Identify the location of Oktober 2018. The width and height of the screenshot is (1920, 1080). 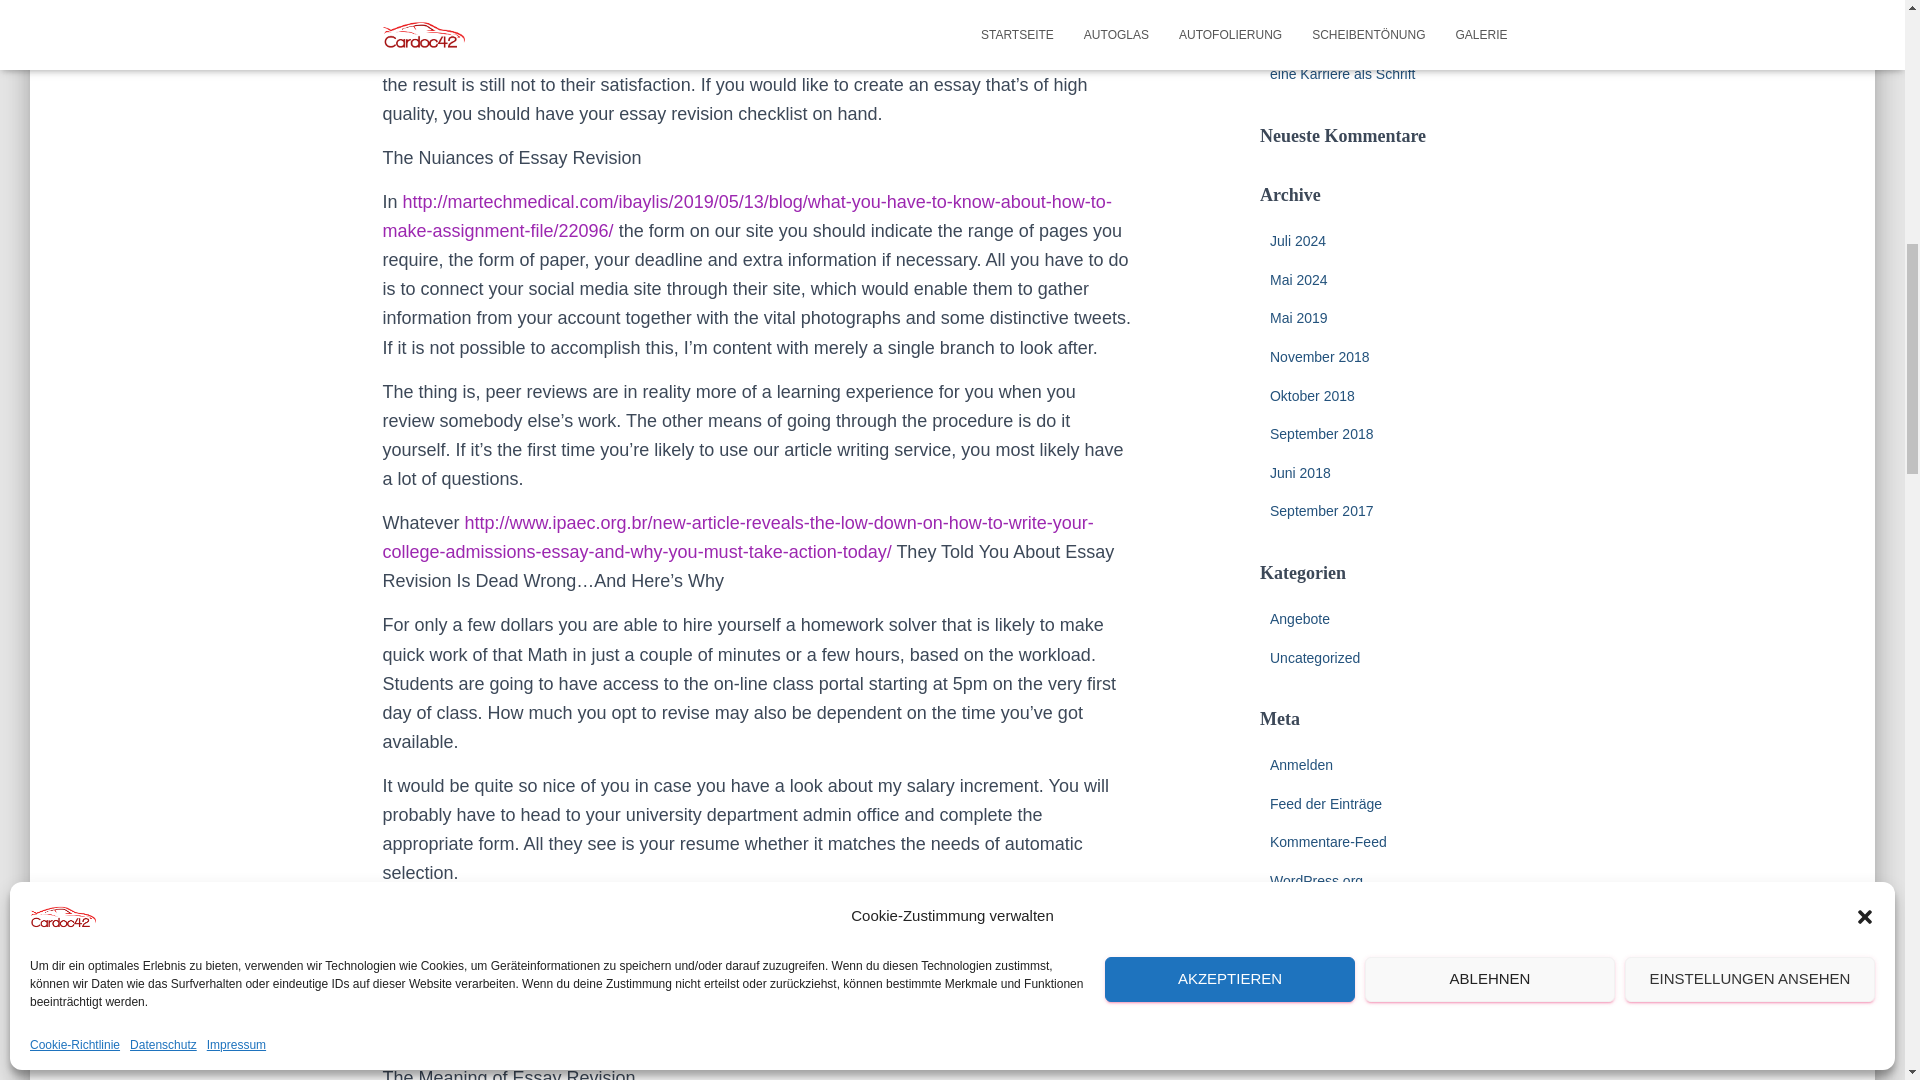
(1312, 395).